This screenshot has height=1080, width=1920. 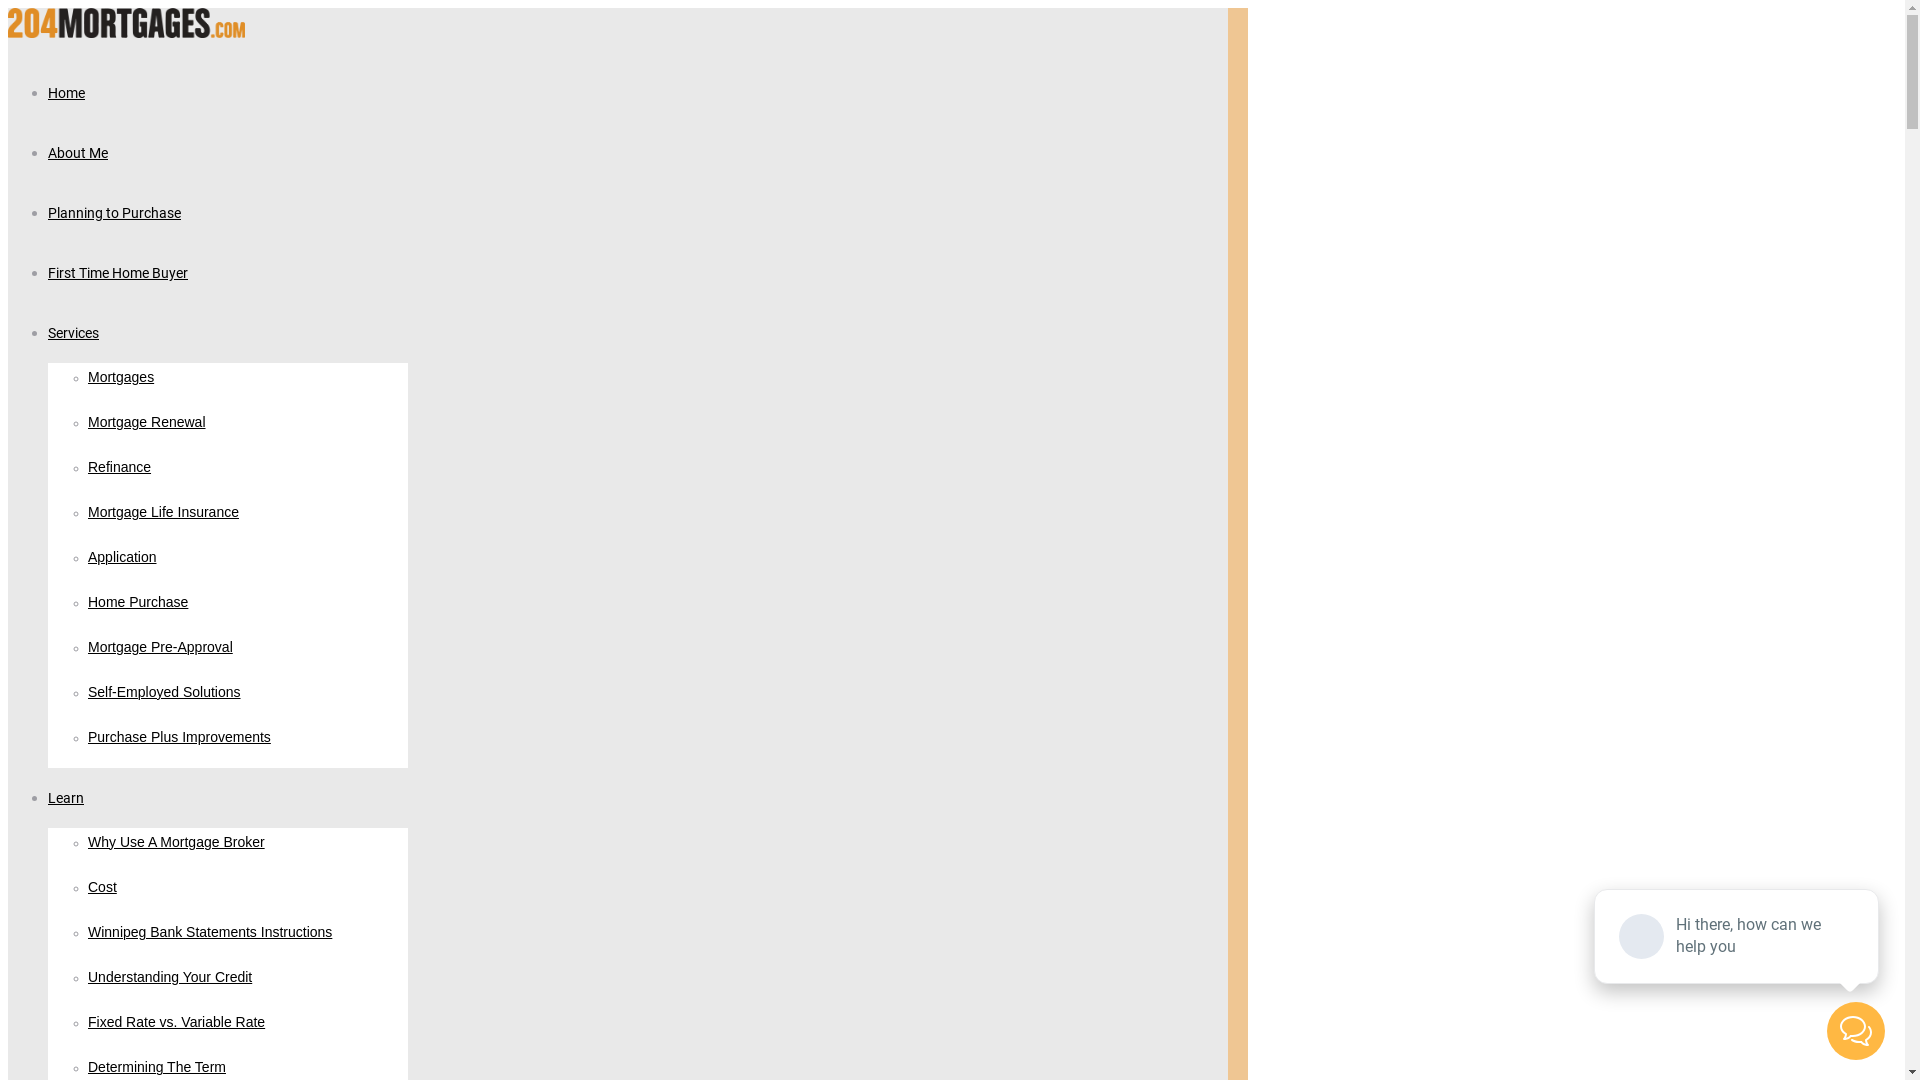 What do you see at coordinates (122, 558) in the screenshot?
I see `Application` at bounding box center [122, 558].